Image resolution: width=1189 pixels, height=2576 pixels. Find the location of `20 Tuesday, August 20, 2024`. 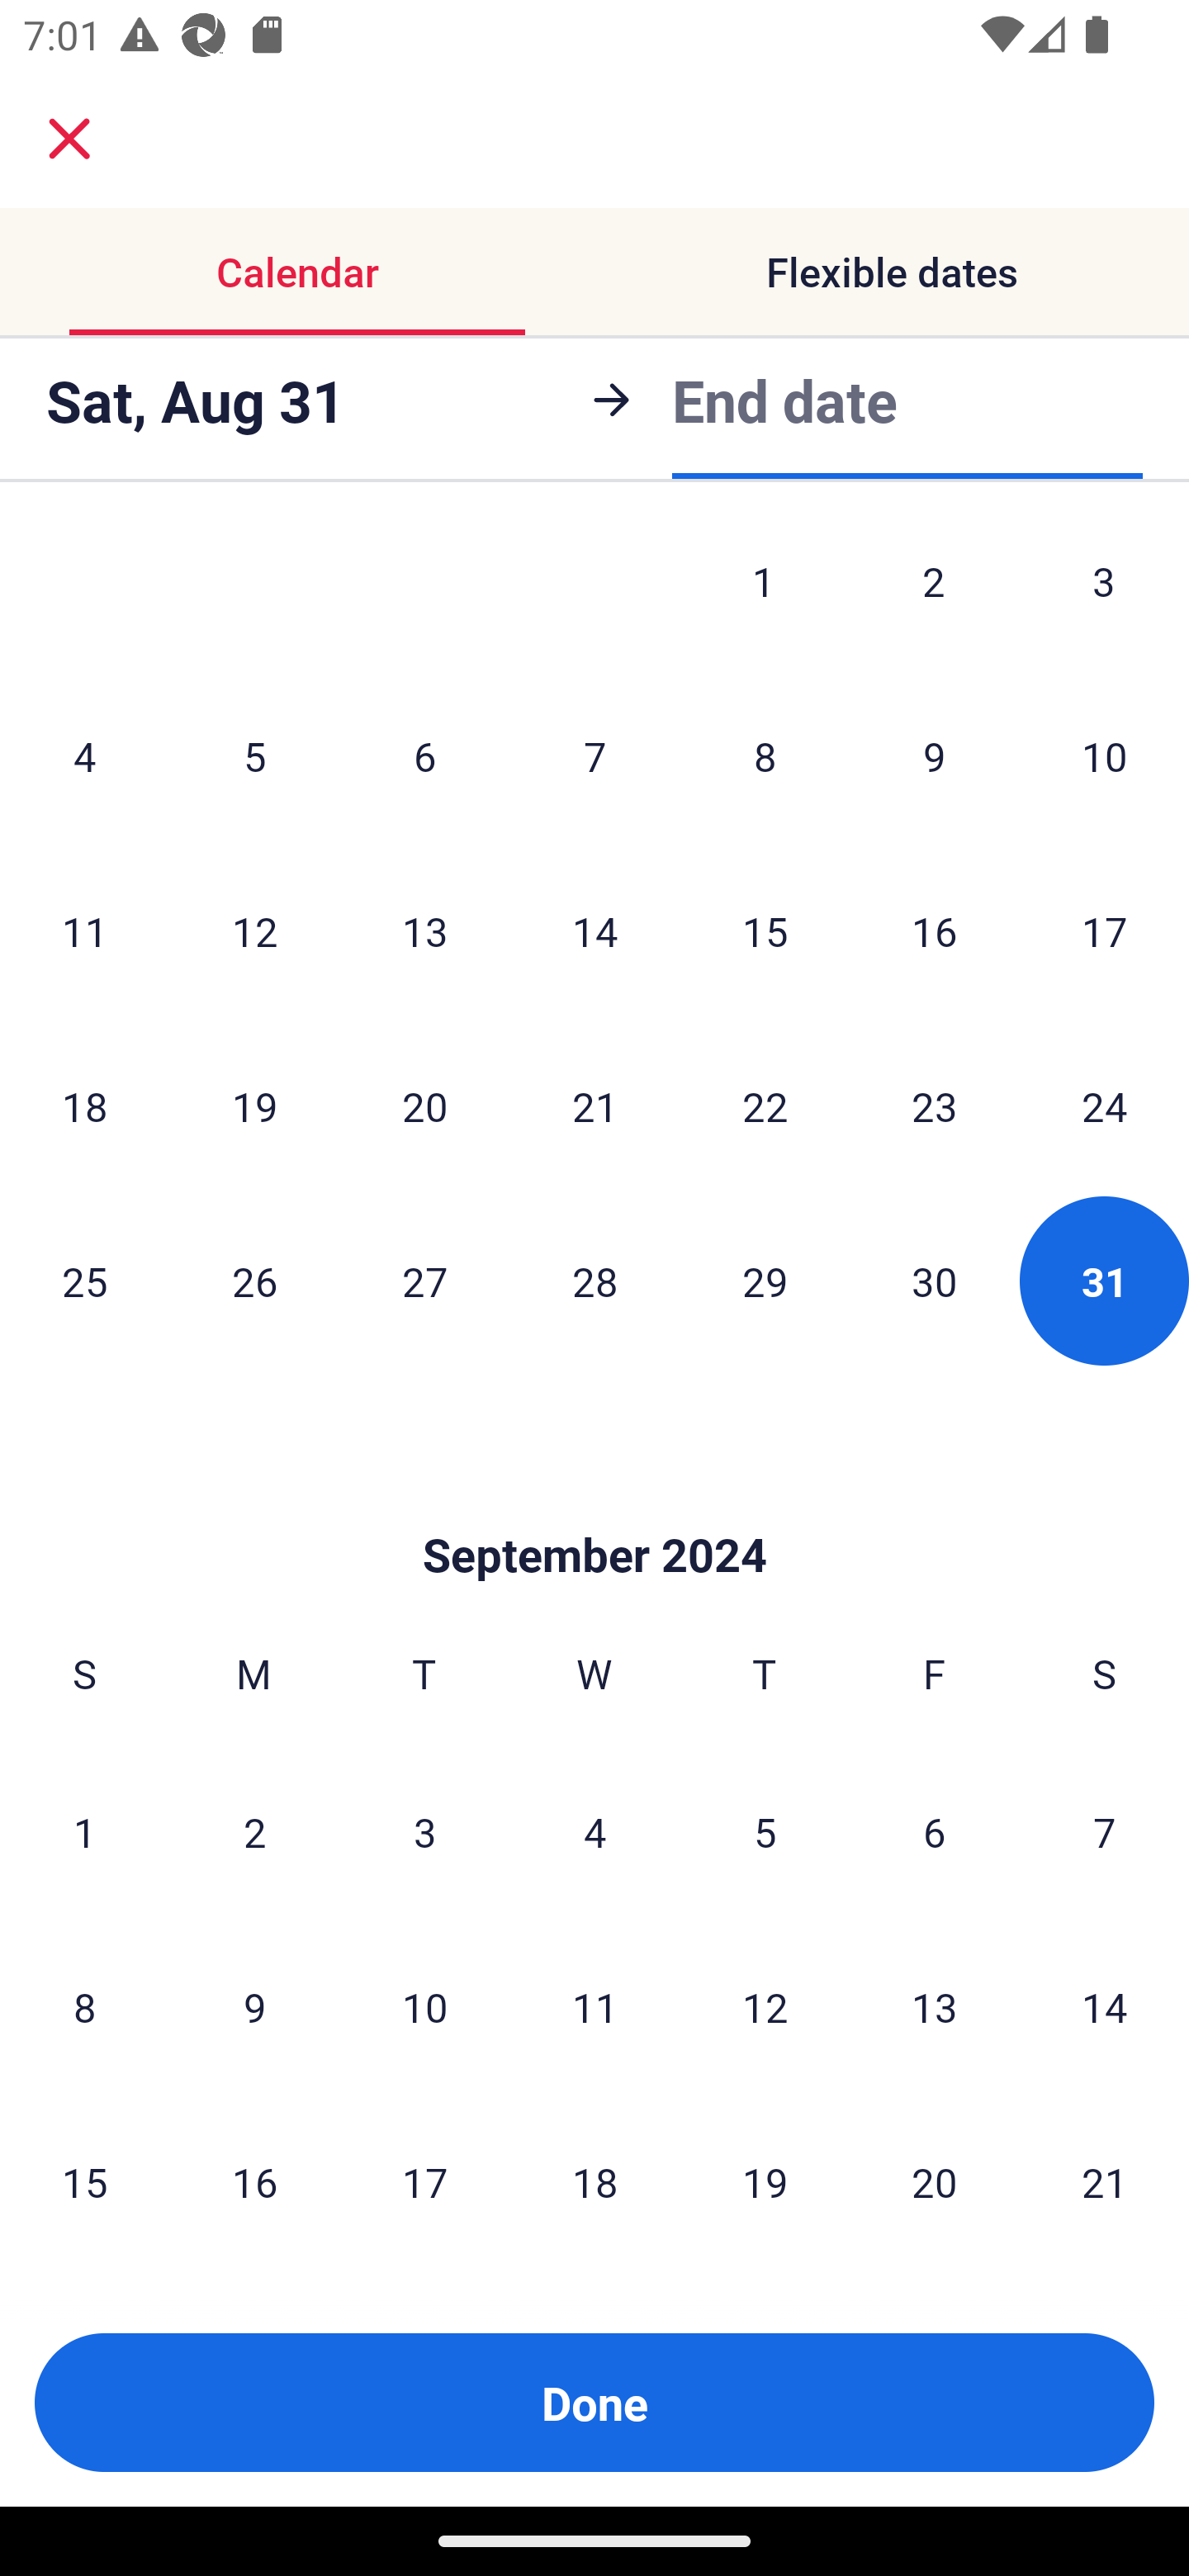

20 Tuesday, August 20, 2024 is located at coordinates (424, 1105).